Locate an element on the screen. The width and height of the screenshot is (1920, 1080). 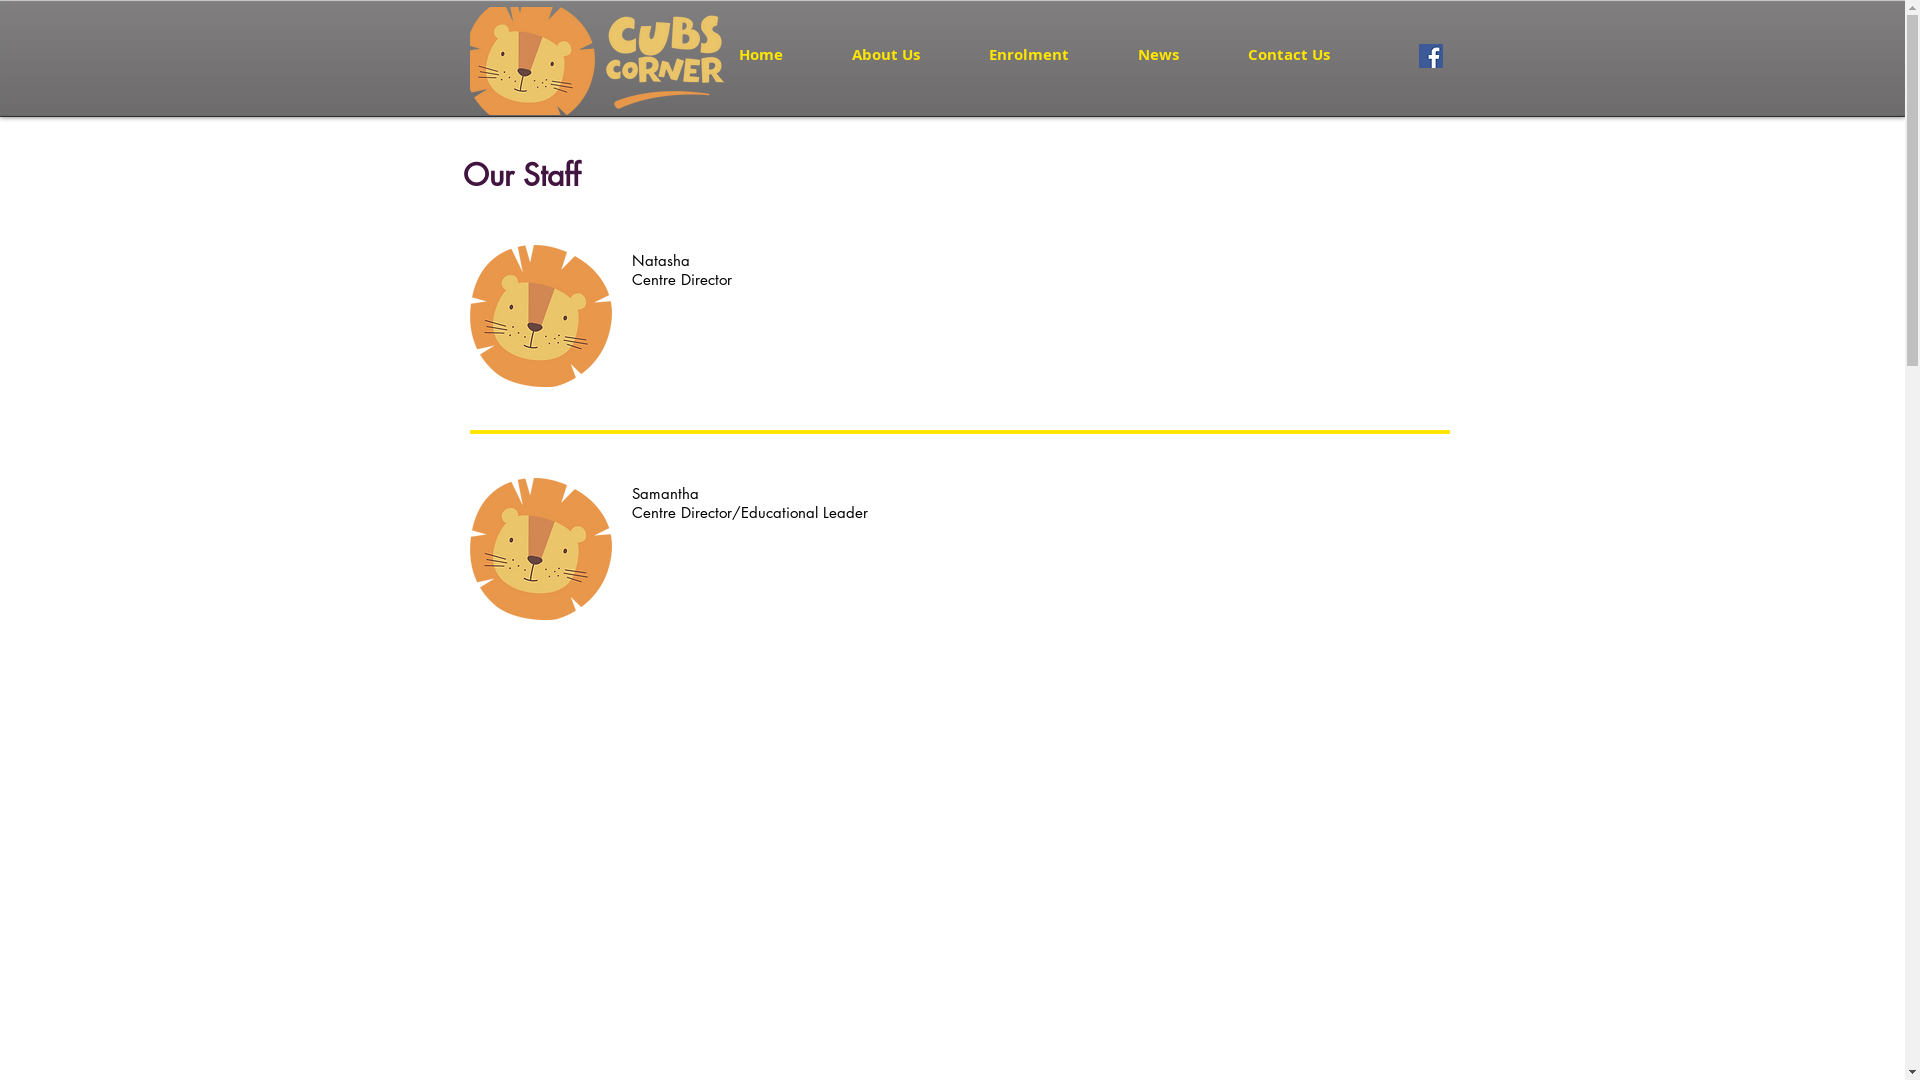
Enrolment is located at coordinates (1048, 55).